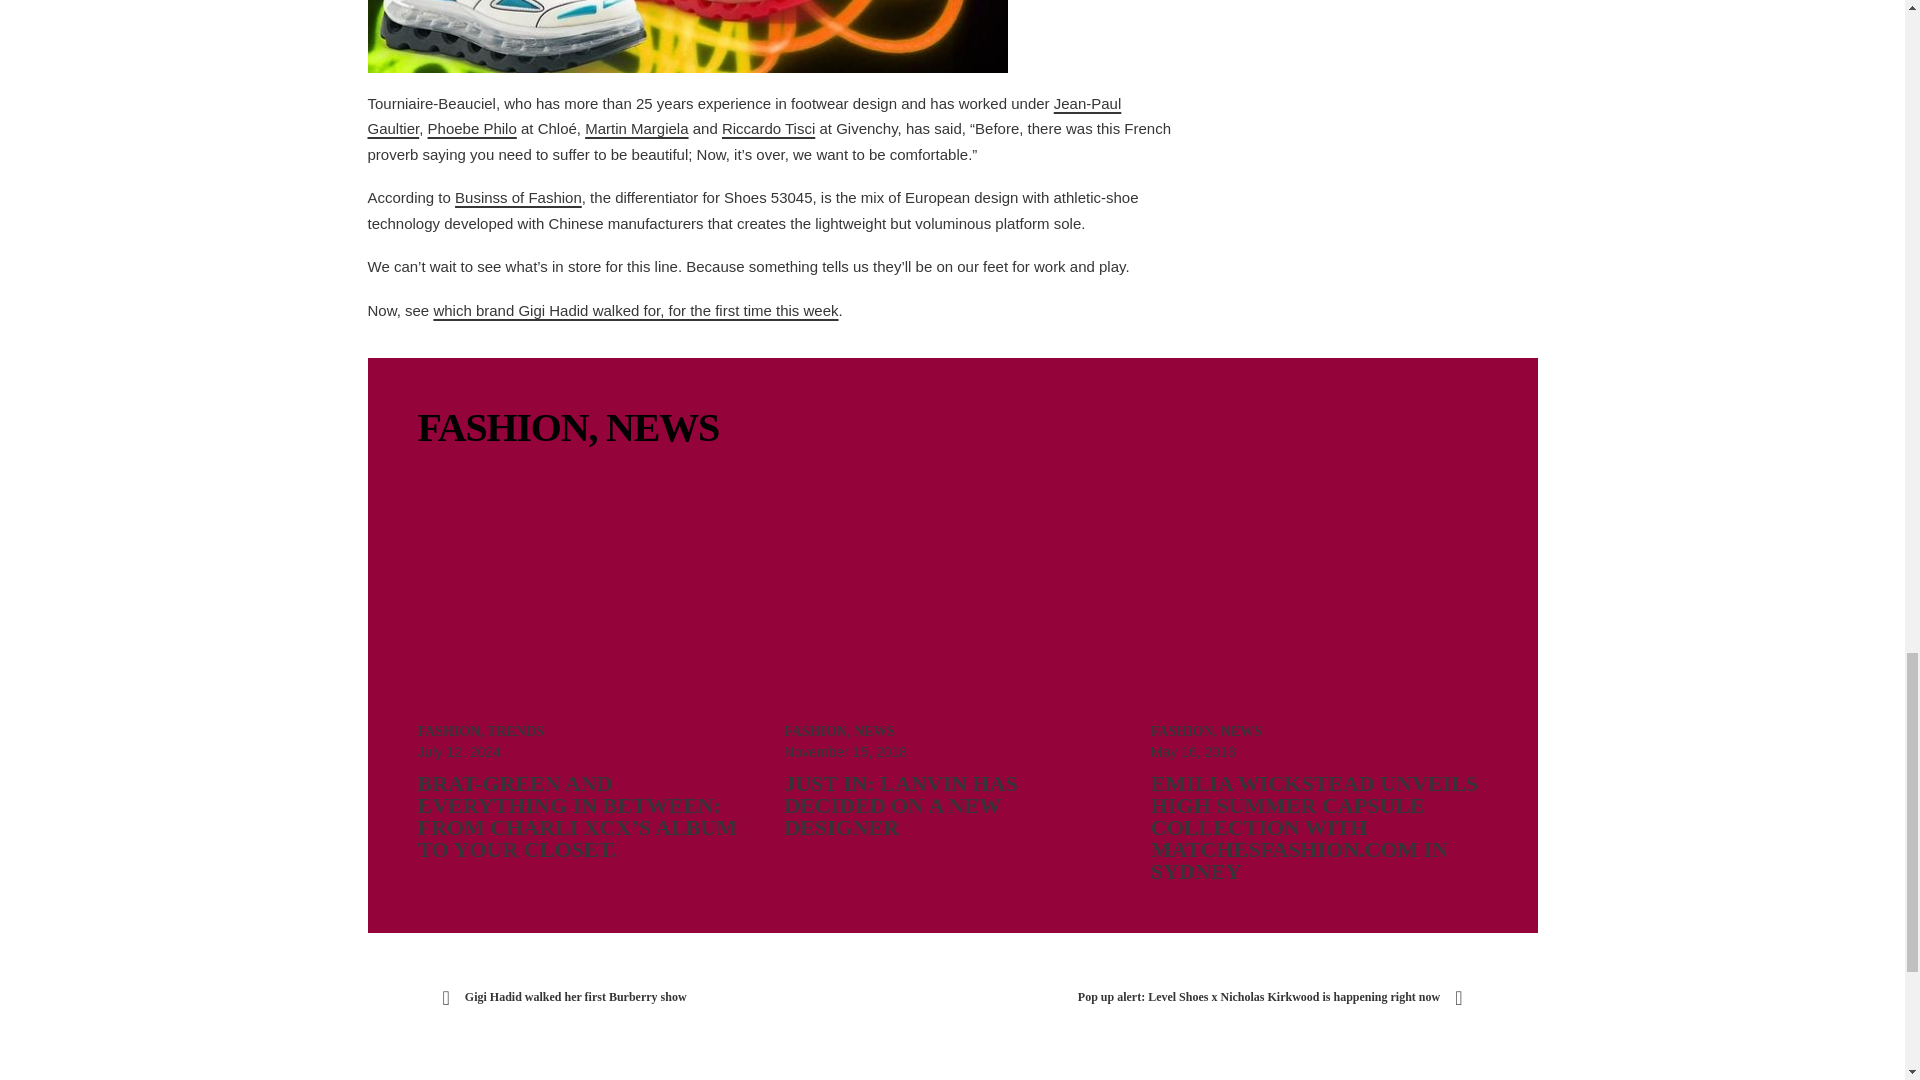  I want to click on Jean-Paul Gaultier, so click(744, 116).